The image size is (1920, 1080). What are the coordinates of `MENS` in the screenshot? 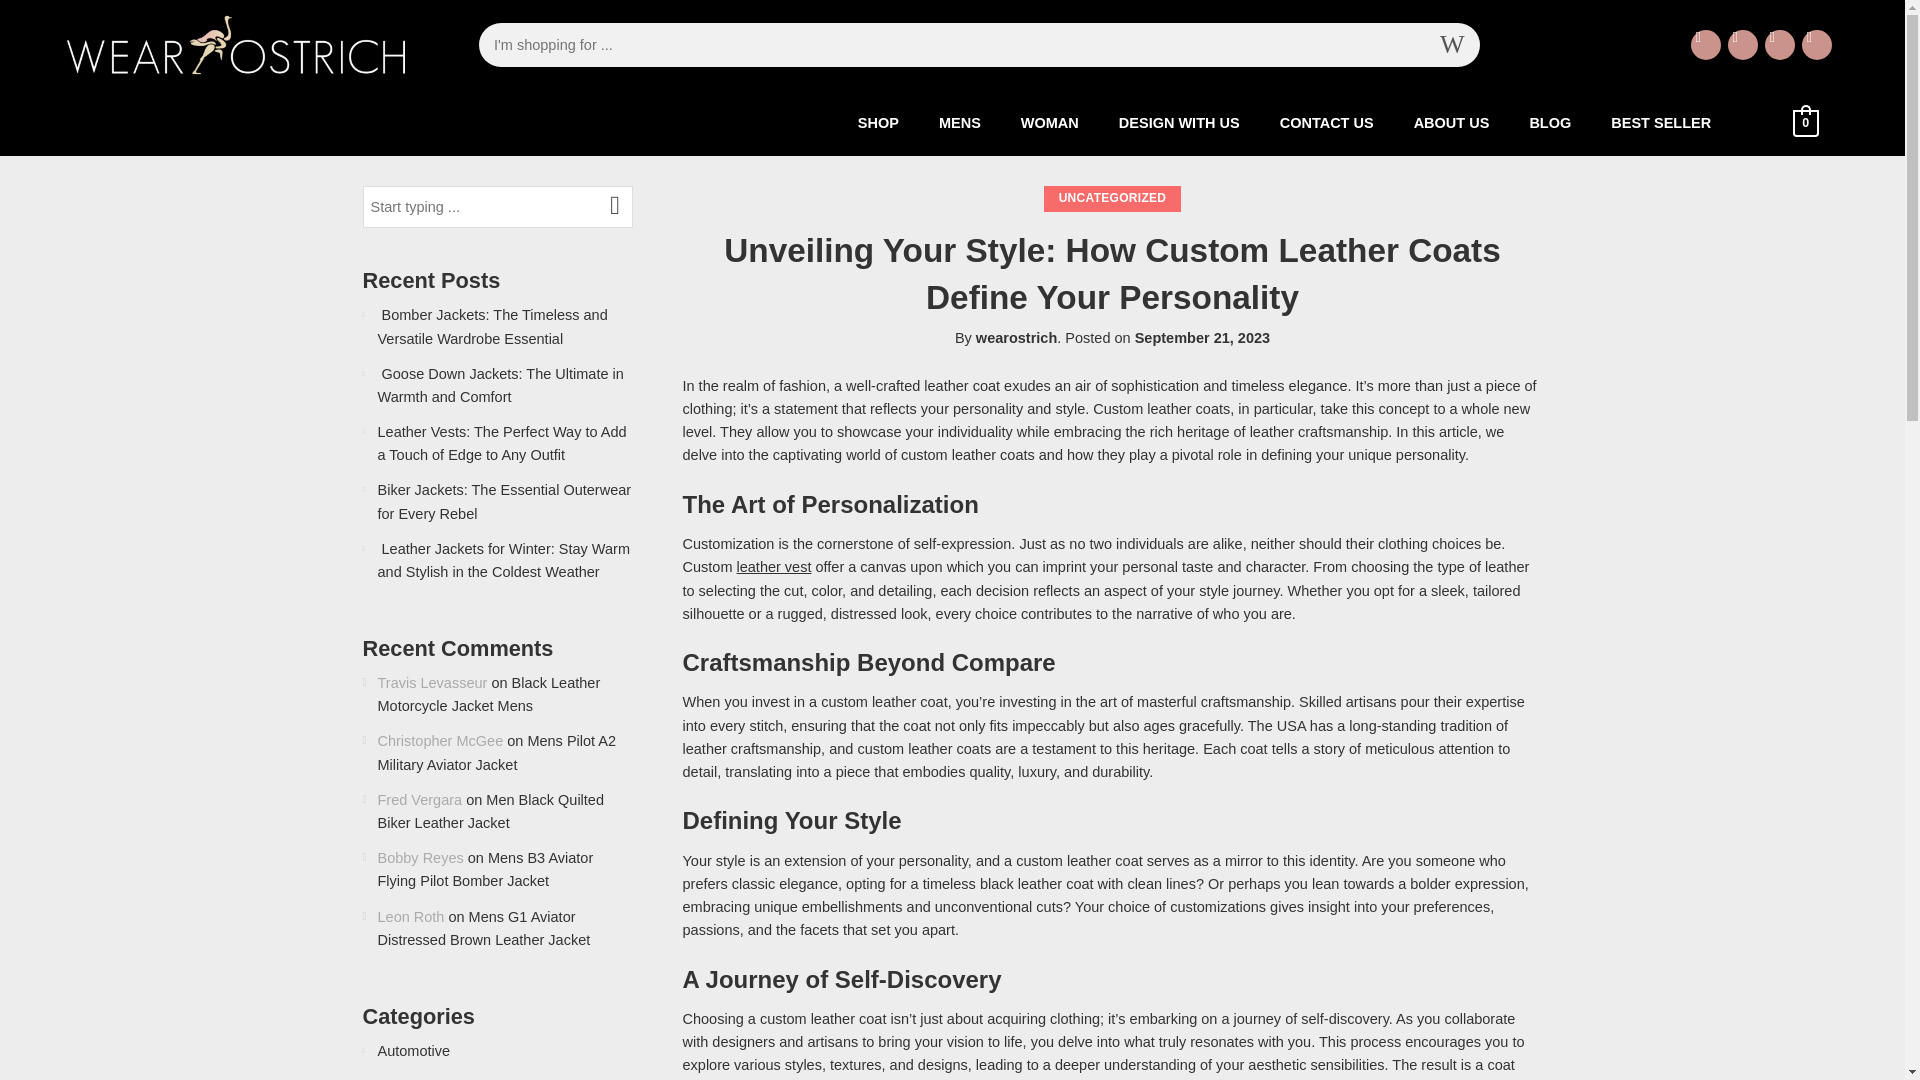 It's located at (960, 122).